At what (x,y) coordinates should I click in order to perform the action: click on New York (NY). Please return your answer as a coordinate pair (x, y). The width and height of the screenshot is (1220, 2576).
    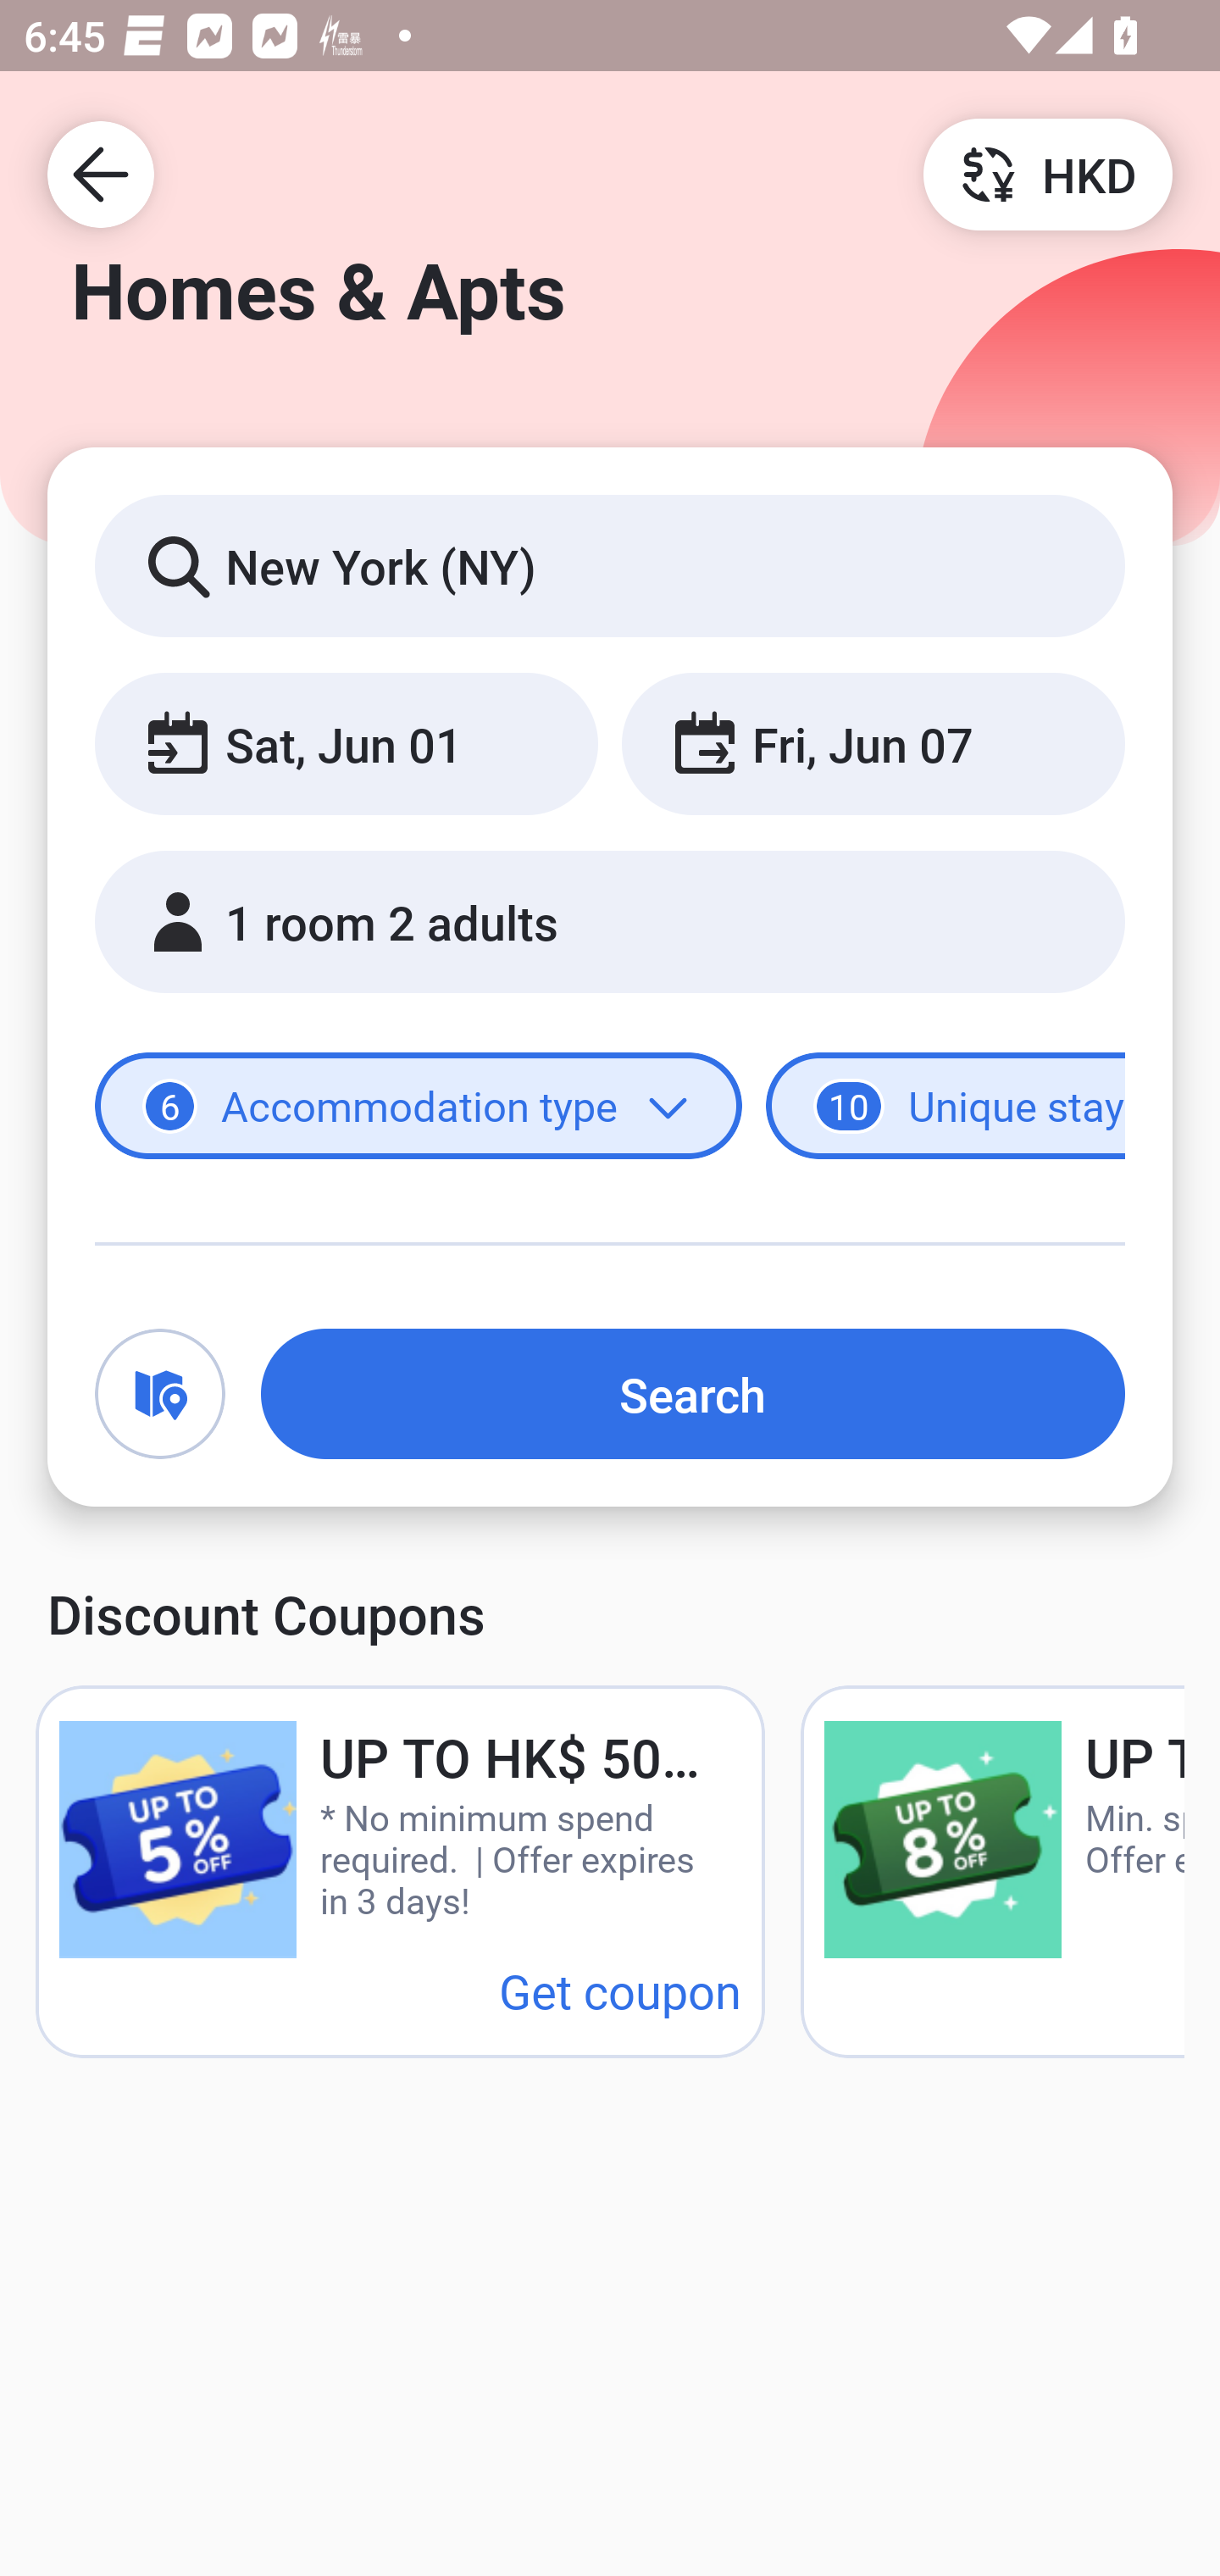
    Looking at the image, I should click on (610, 564).